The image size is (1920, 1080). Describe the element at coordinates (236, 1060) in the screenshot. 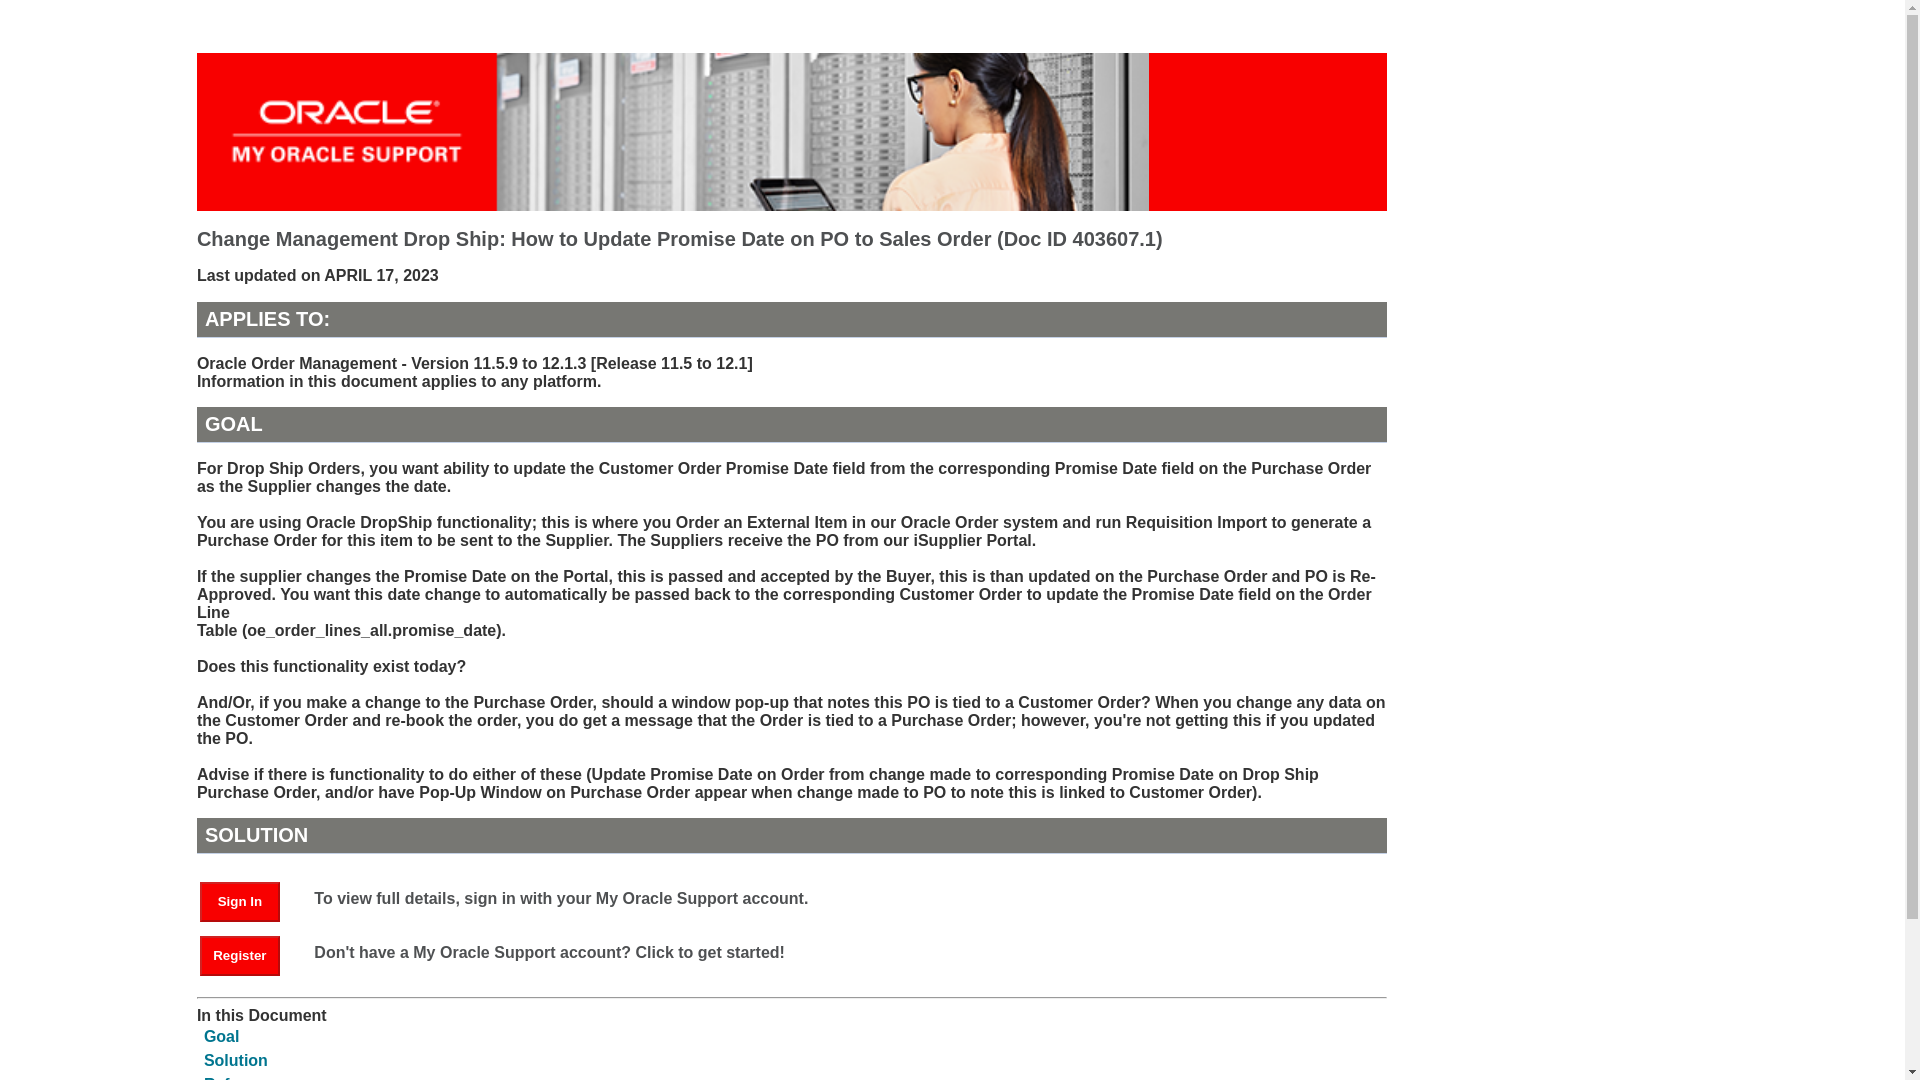

I see `Solution` at that location.